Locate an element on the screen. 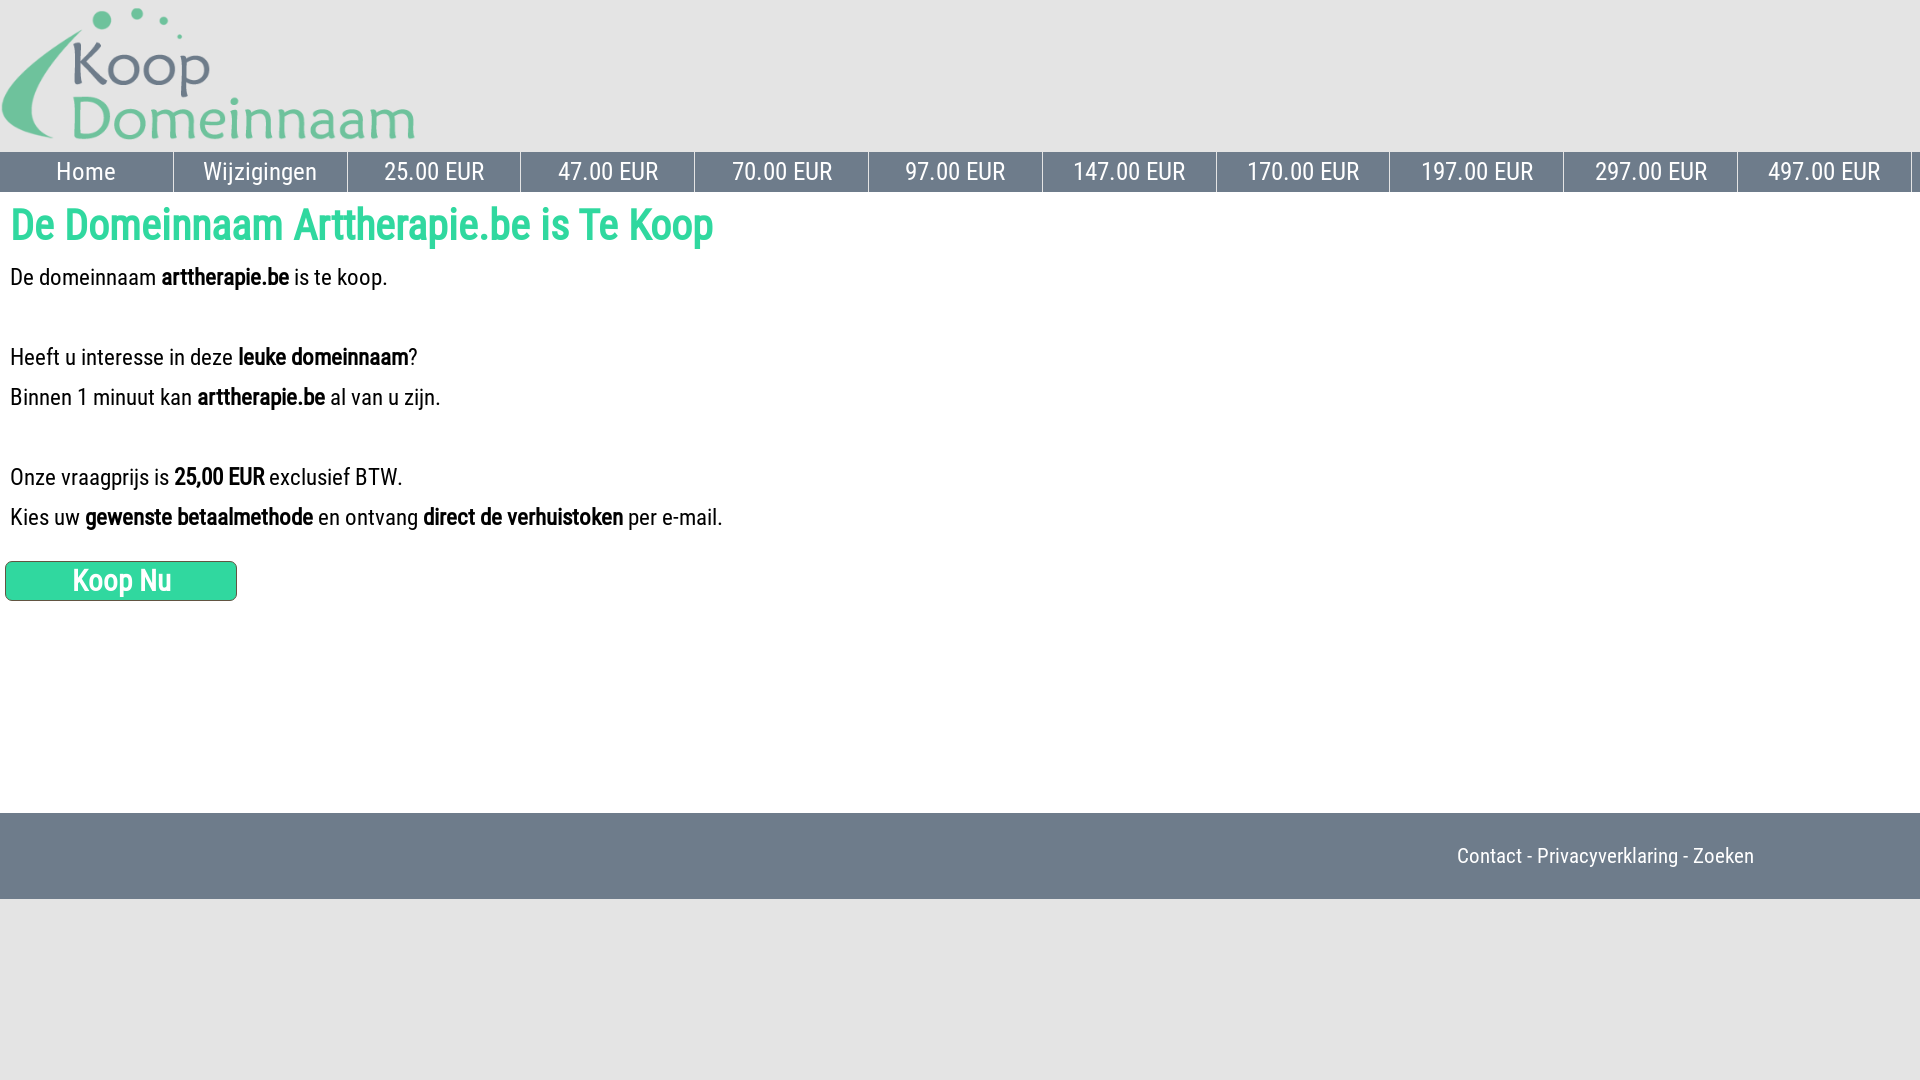 The image size is (1920, 1080). 170.00 EUR is located at coordinates (1304, 172).